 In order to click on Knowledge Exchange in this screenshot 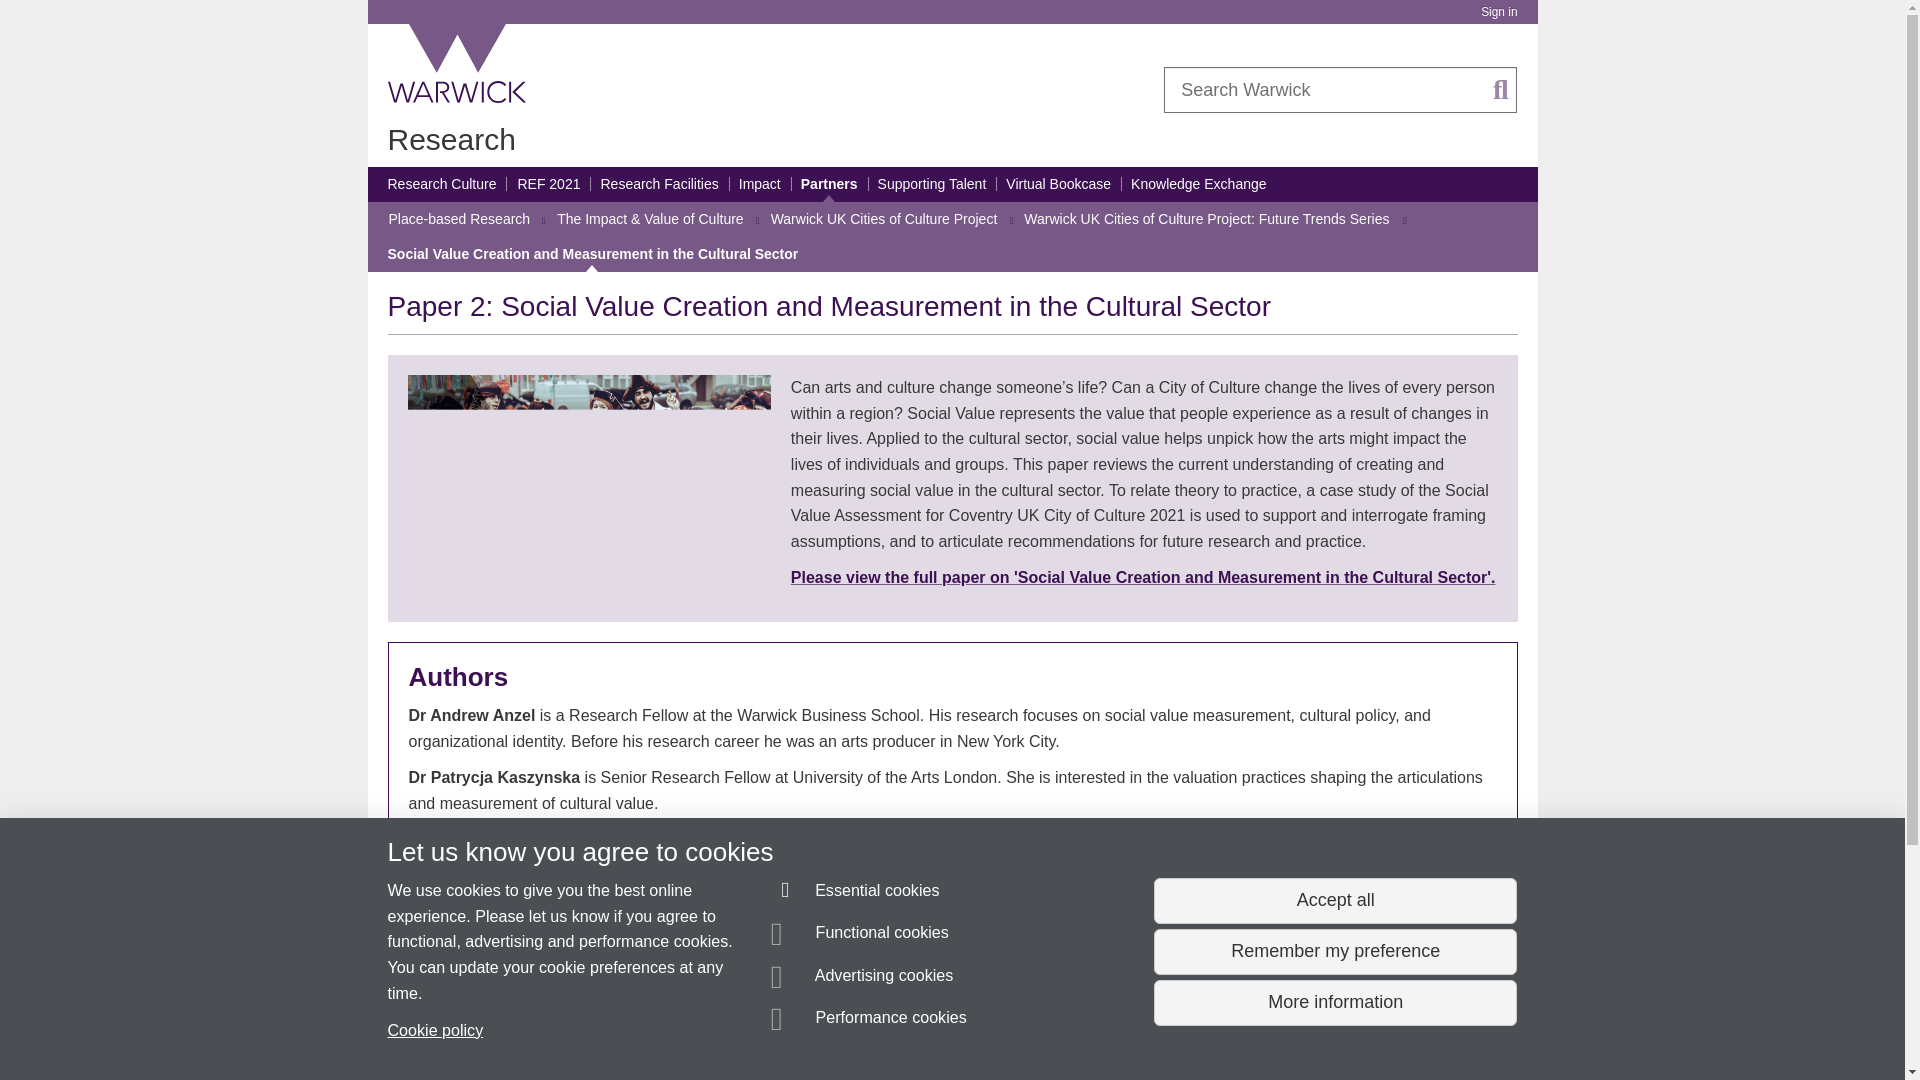, I will do `click(1198, 184)`.